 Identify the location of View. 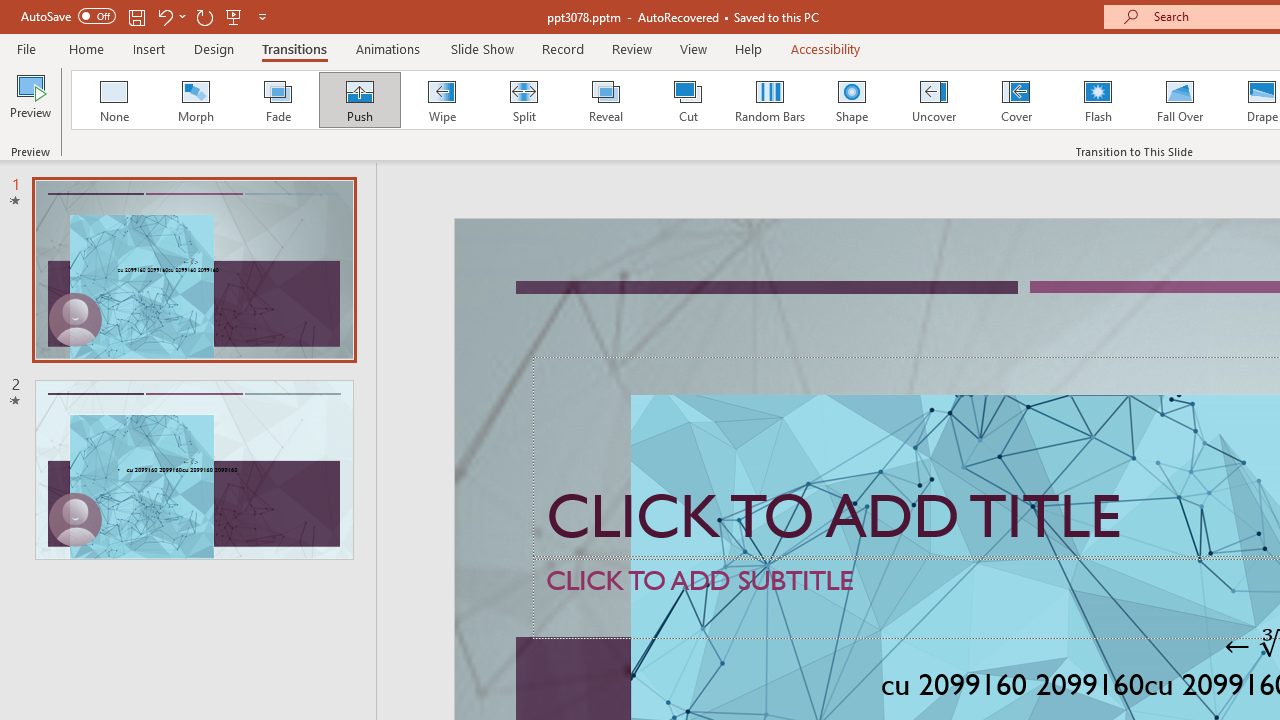
(693, 48).